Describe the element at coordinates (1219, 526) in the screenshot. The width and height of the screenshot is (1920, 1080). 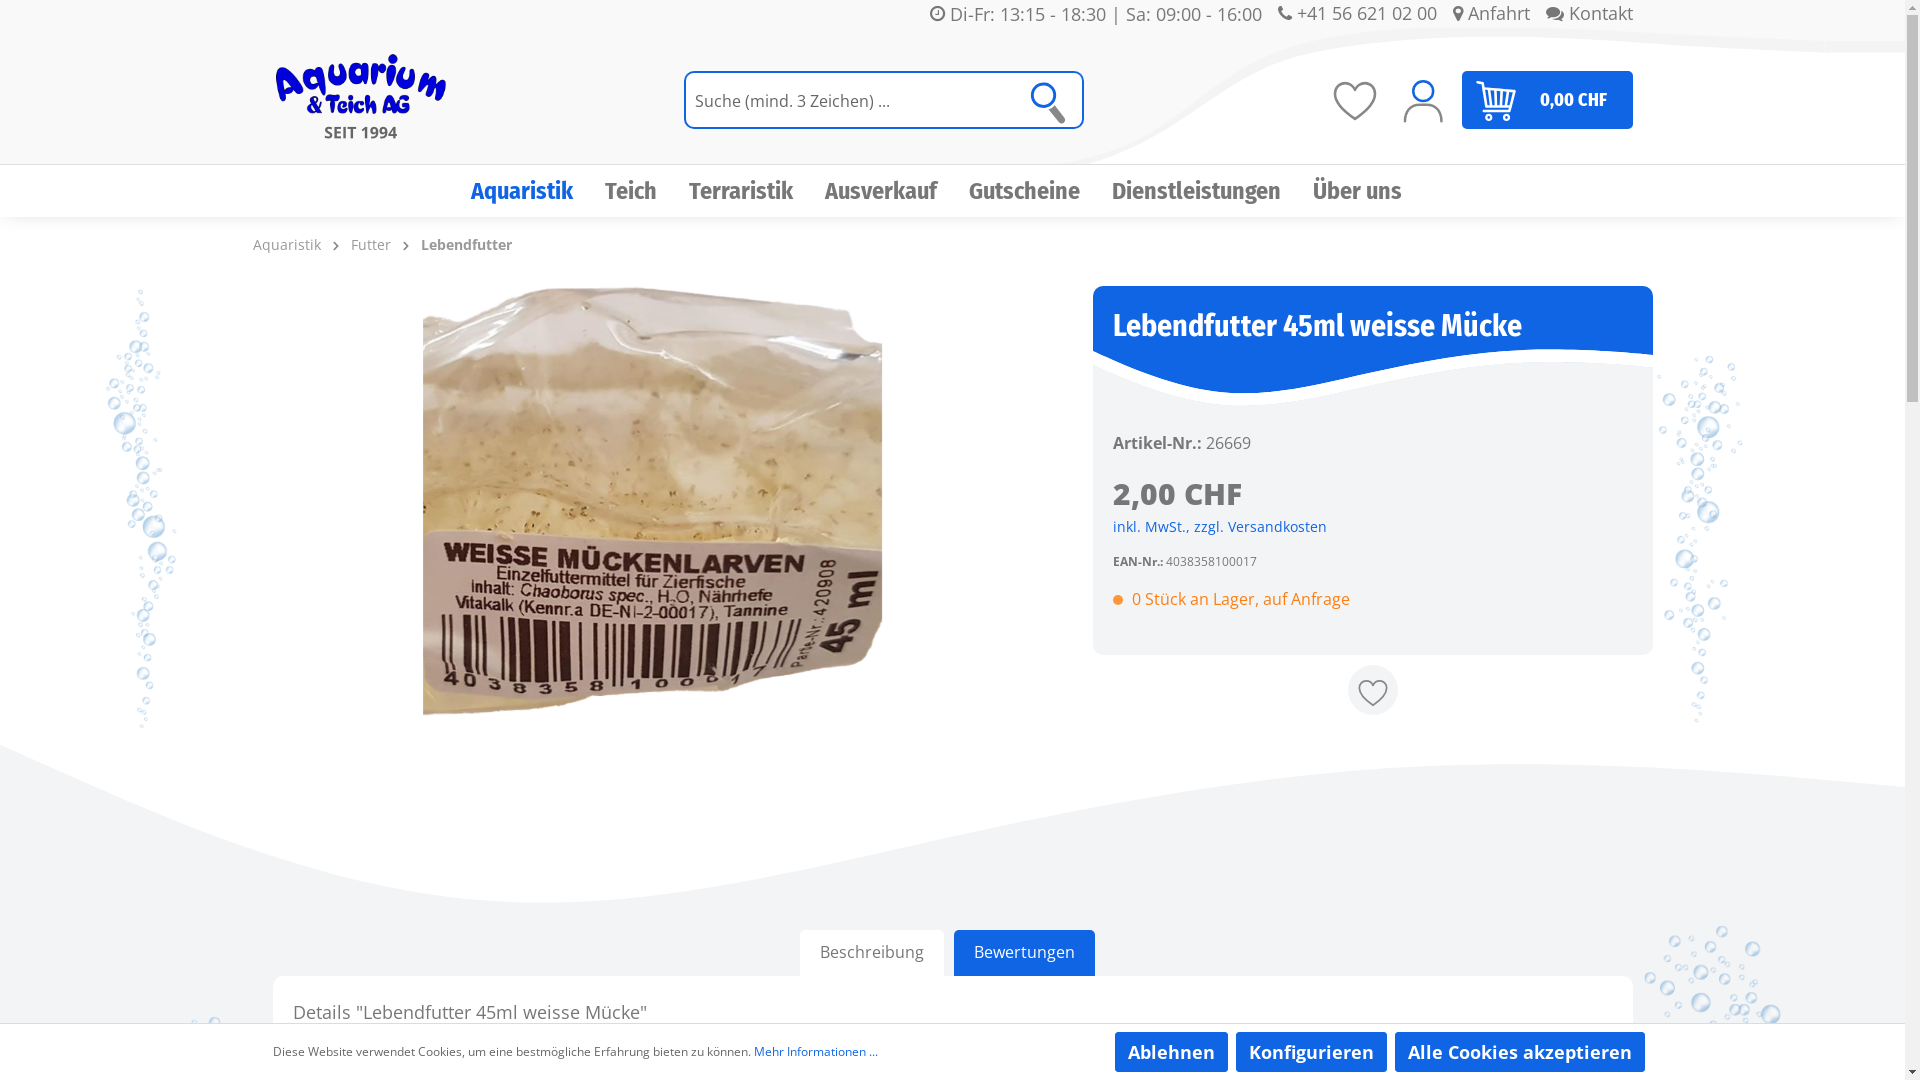
I see `inkl. MwSt., zzgl. Versandkosten` at that location.